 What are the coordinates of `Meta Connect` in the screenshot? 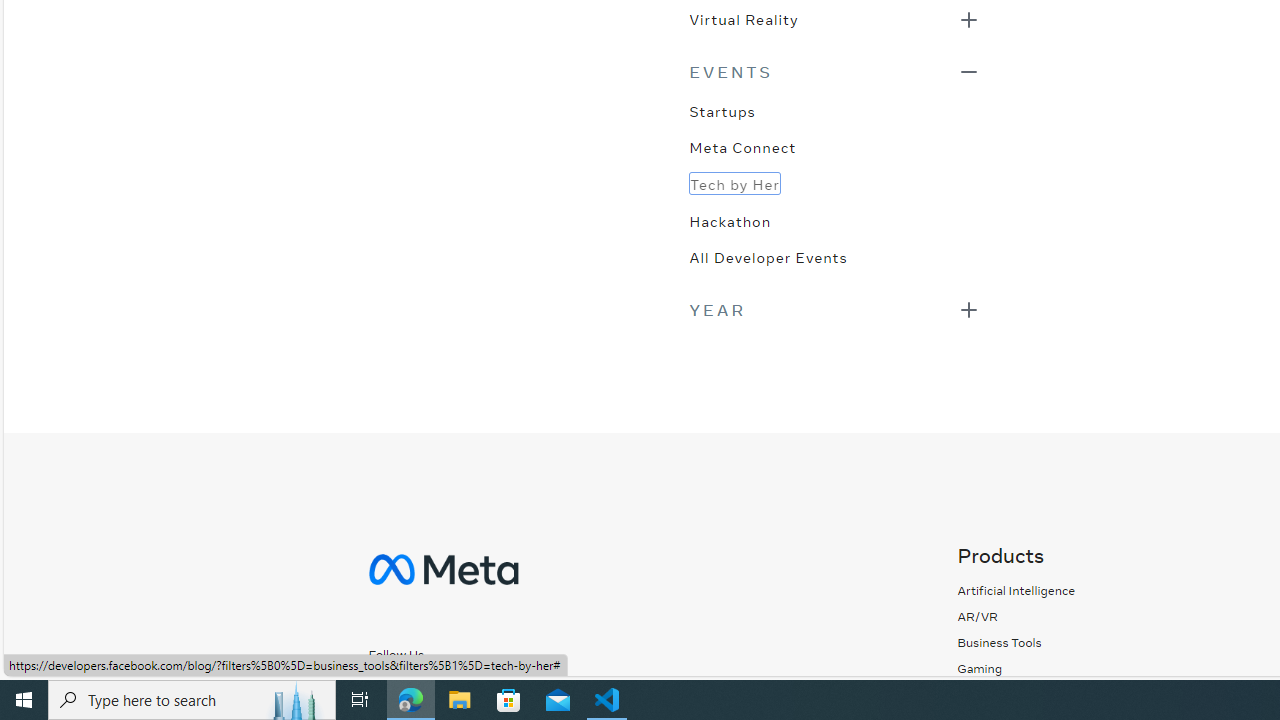 It's located at (742, 146).